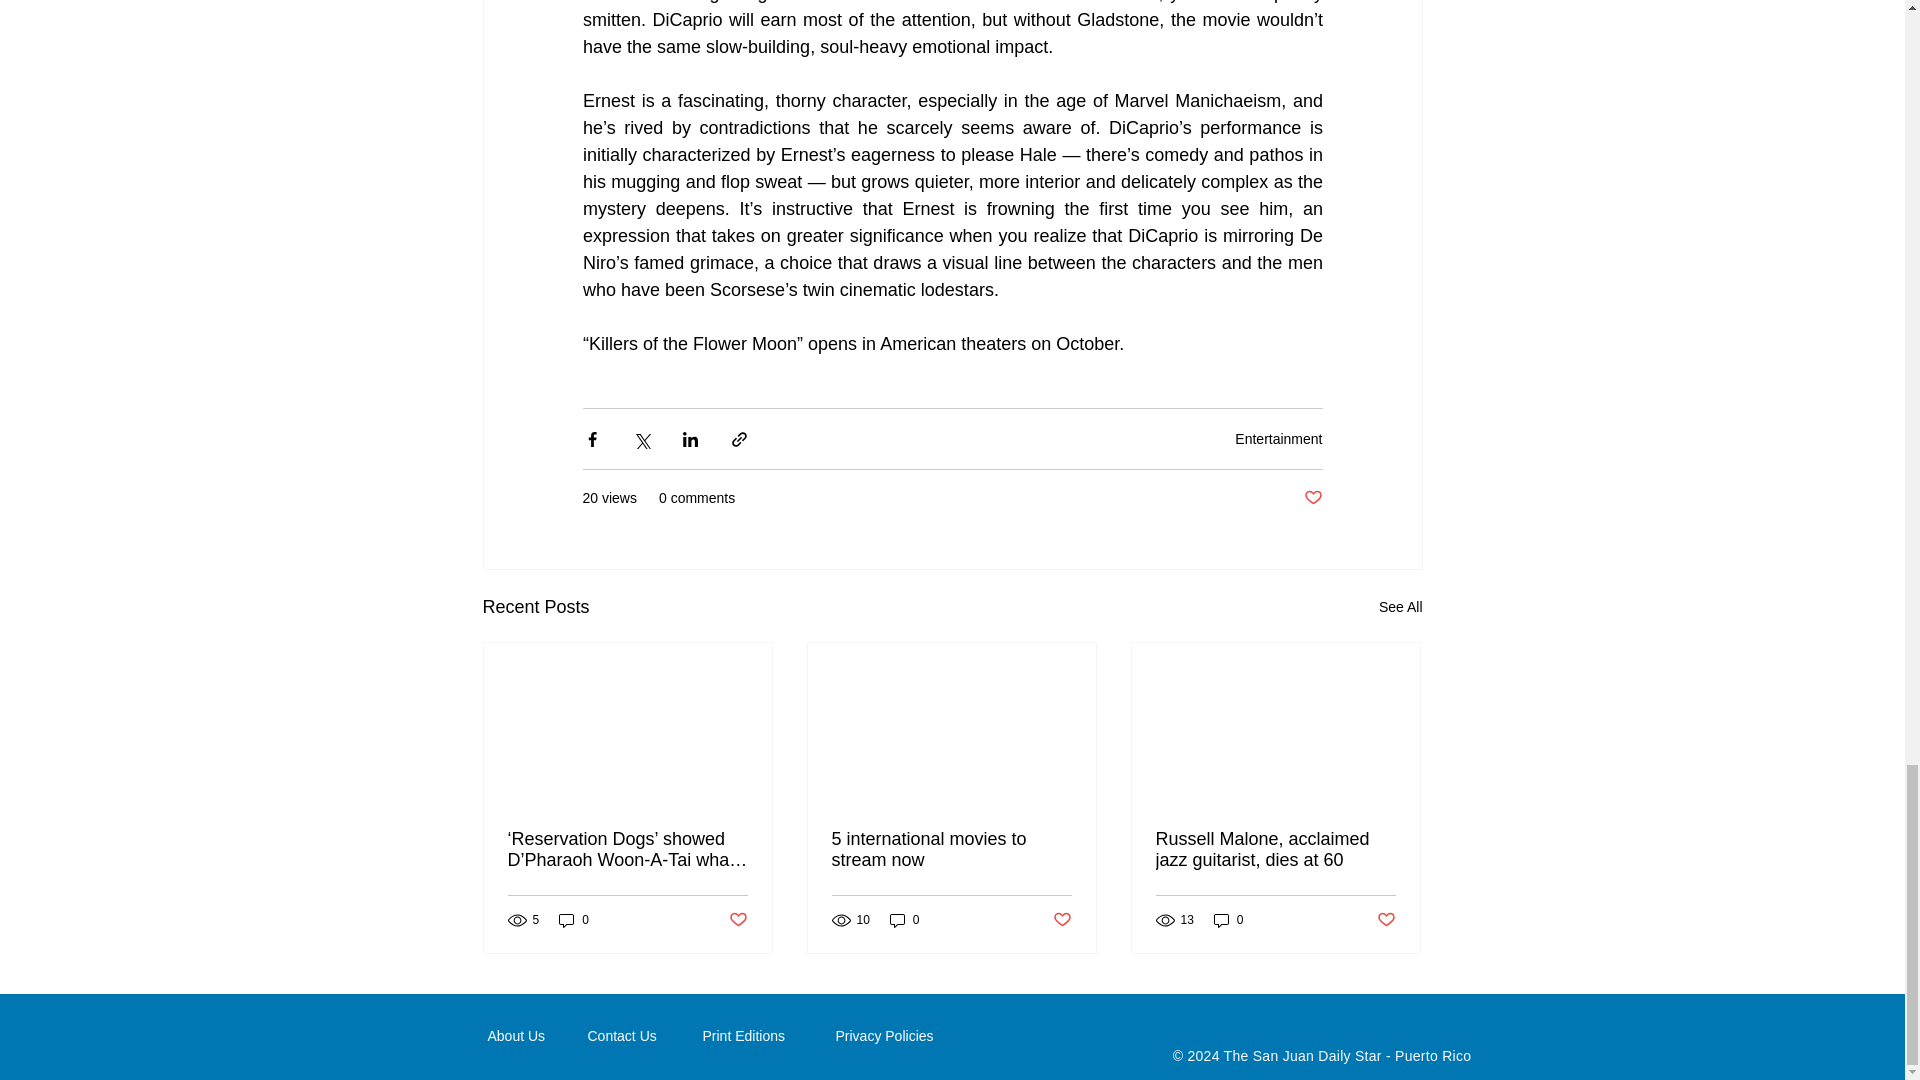  I want to click on Entertainment, so click(1278, 438).